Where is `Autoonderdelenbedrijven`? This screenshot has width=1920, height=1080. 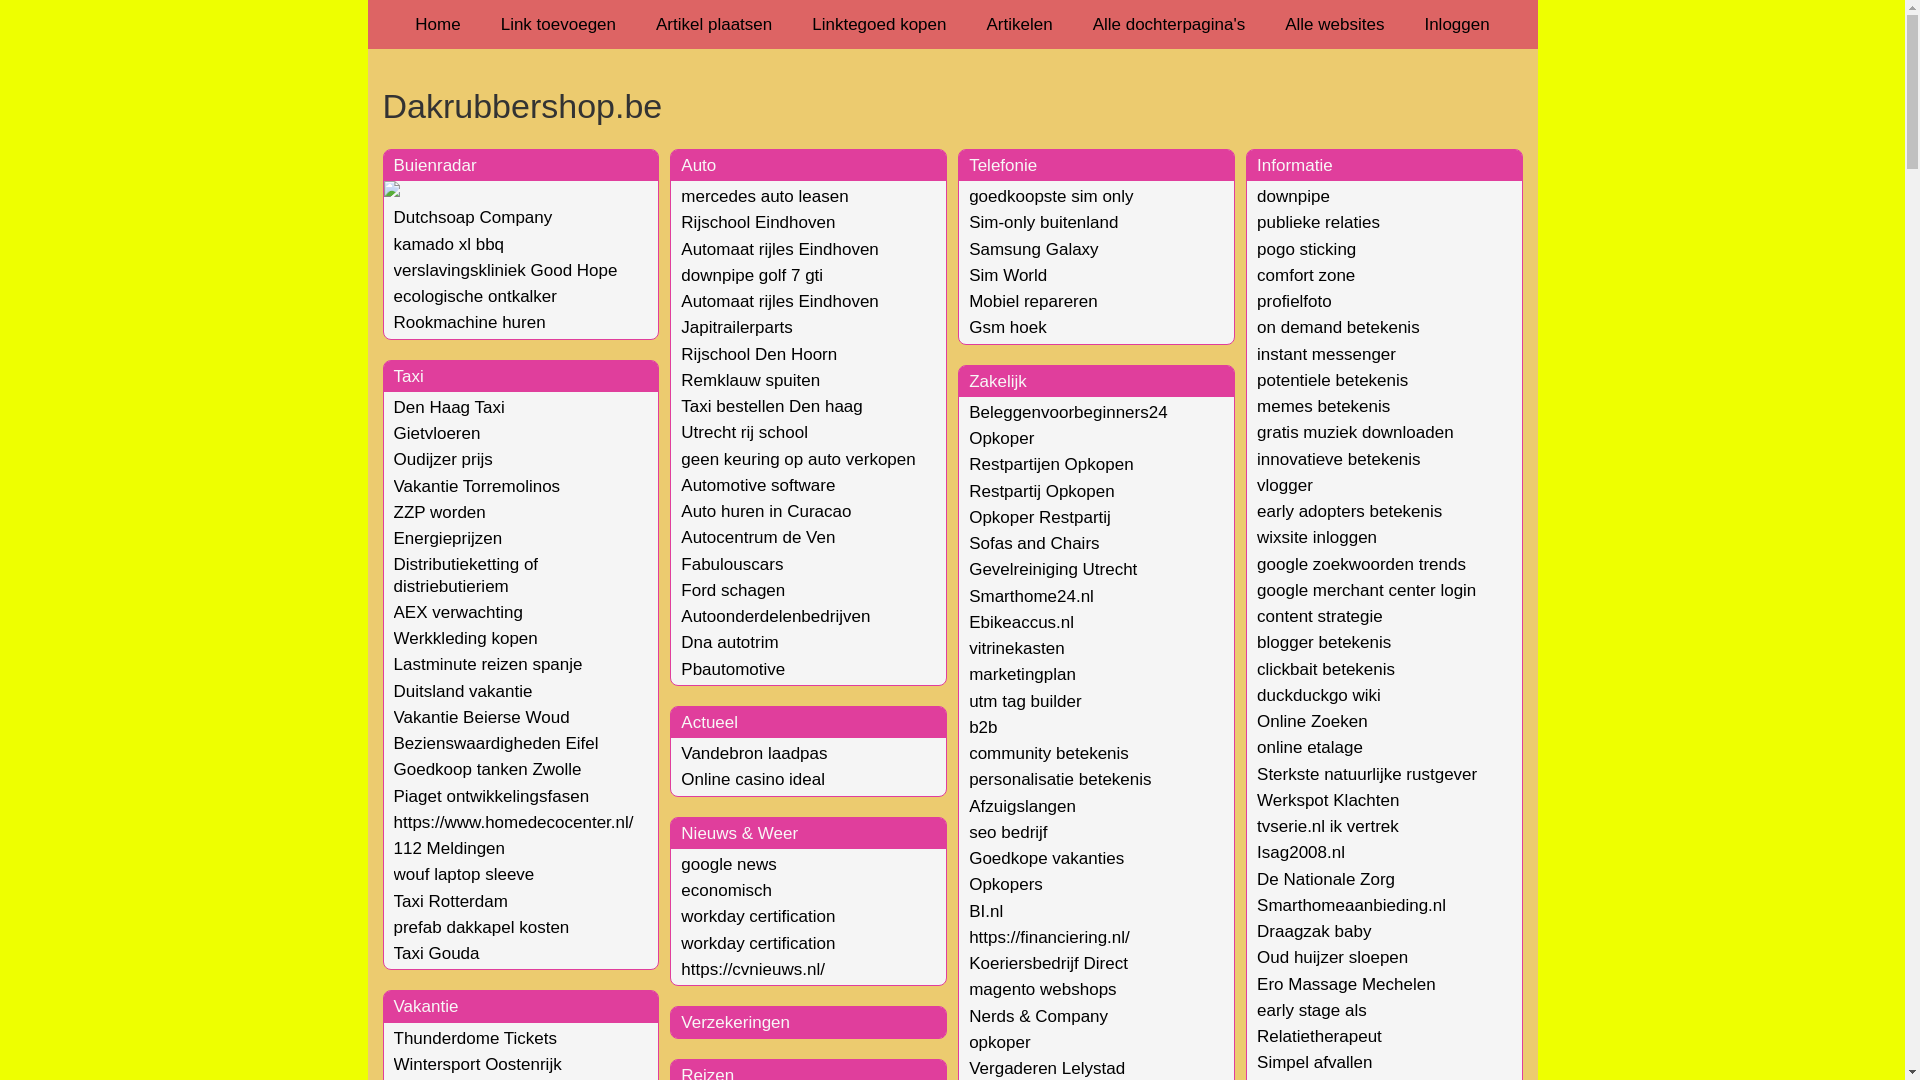
Autoonderdelenbedrijven is located at coordinates (776, 616).